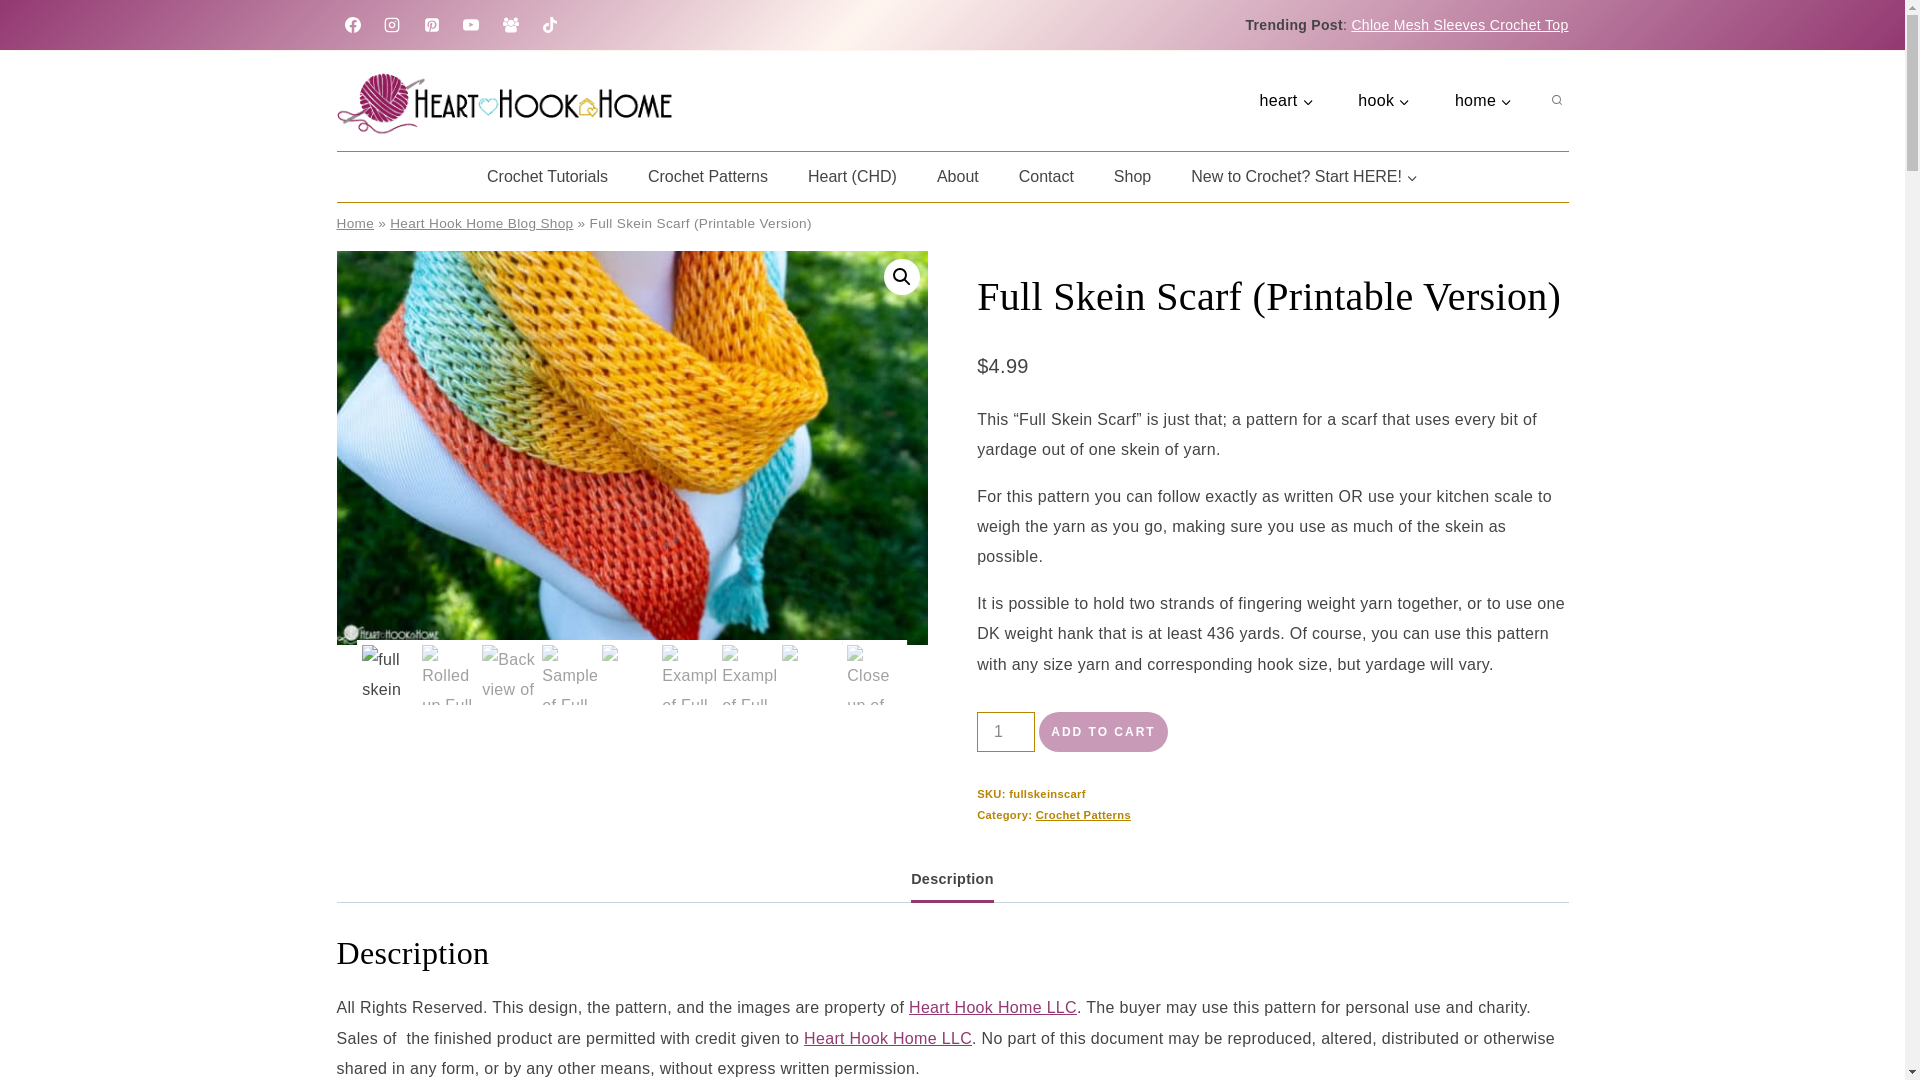 The image size is (1920, 1080). Describe the element at coordinates (958, 176) in the screenshot. I see `About` at that location.